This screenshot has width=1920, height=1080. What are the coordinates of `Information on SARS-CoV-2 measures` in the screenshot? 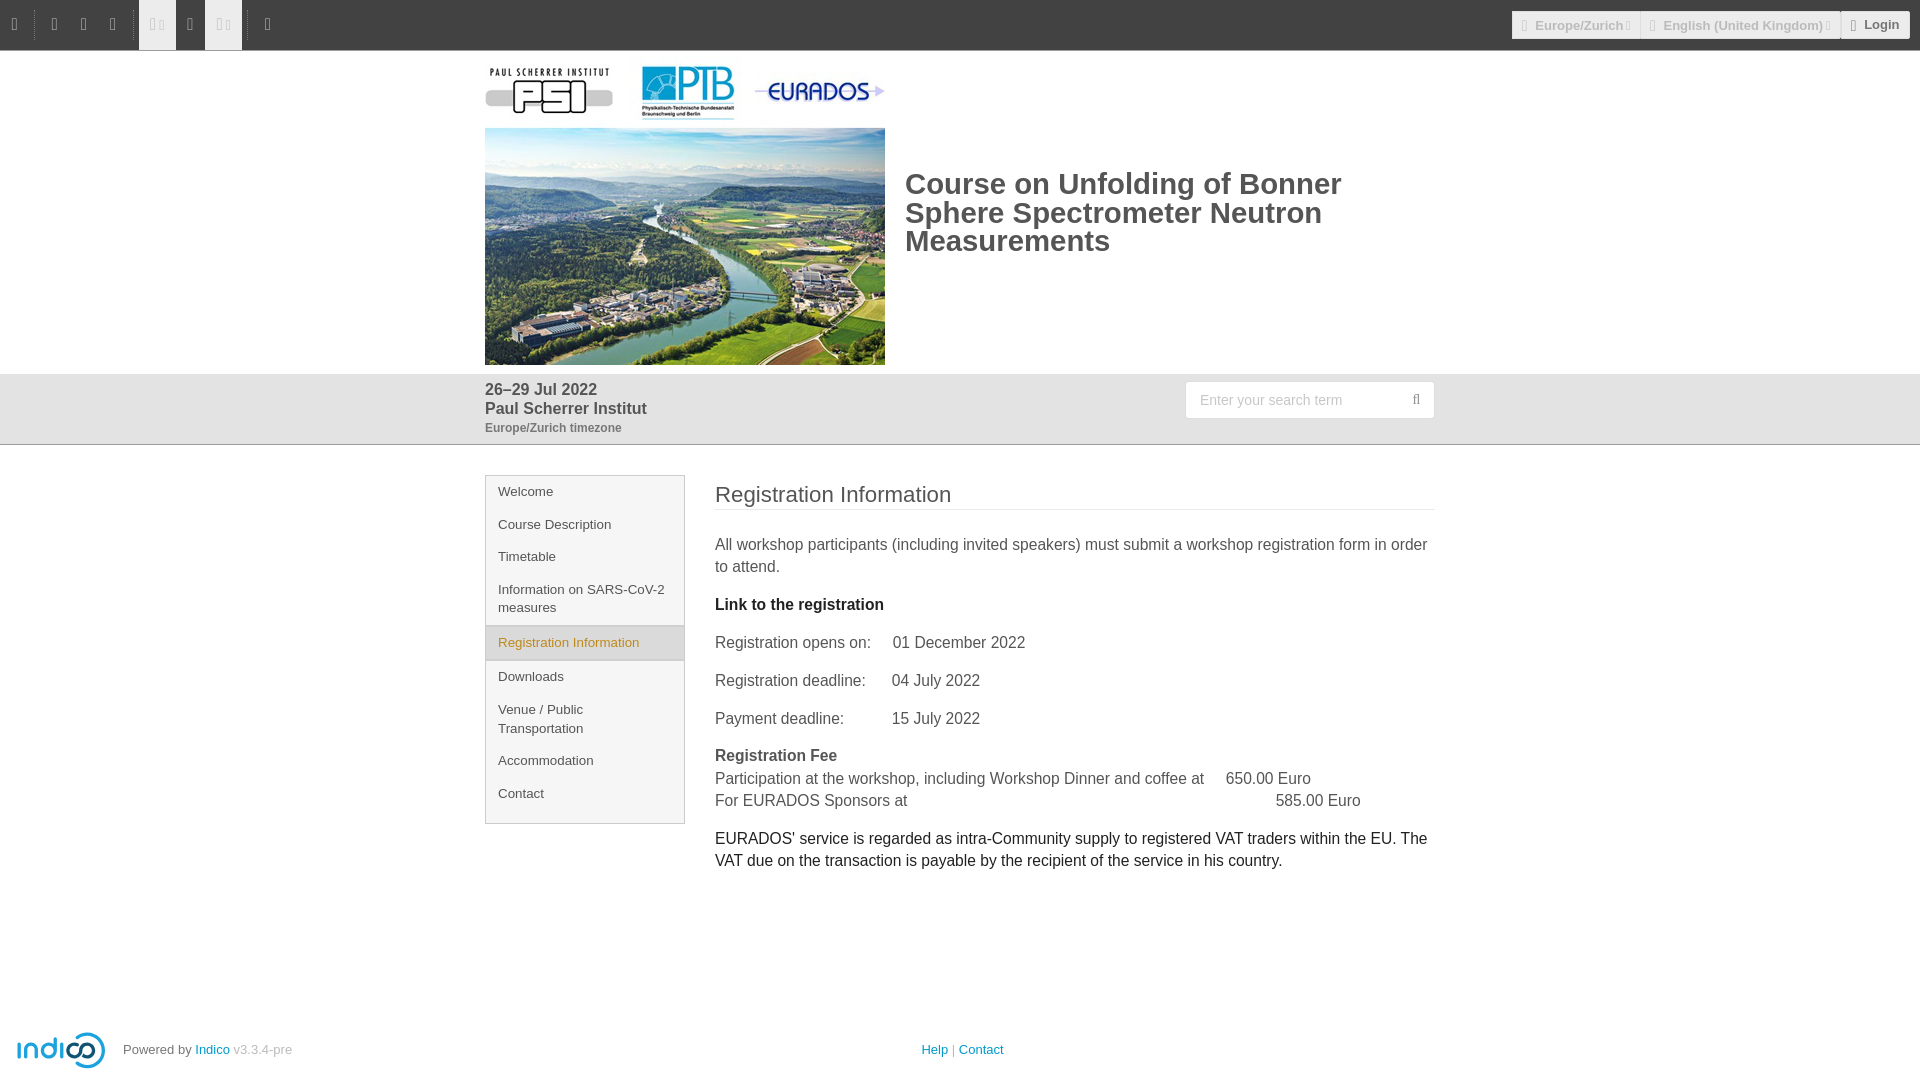 It's located at (584, 599).